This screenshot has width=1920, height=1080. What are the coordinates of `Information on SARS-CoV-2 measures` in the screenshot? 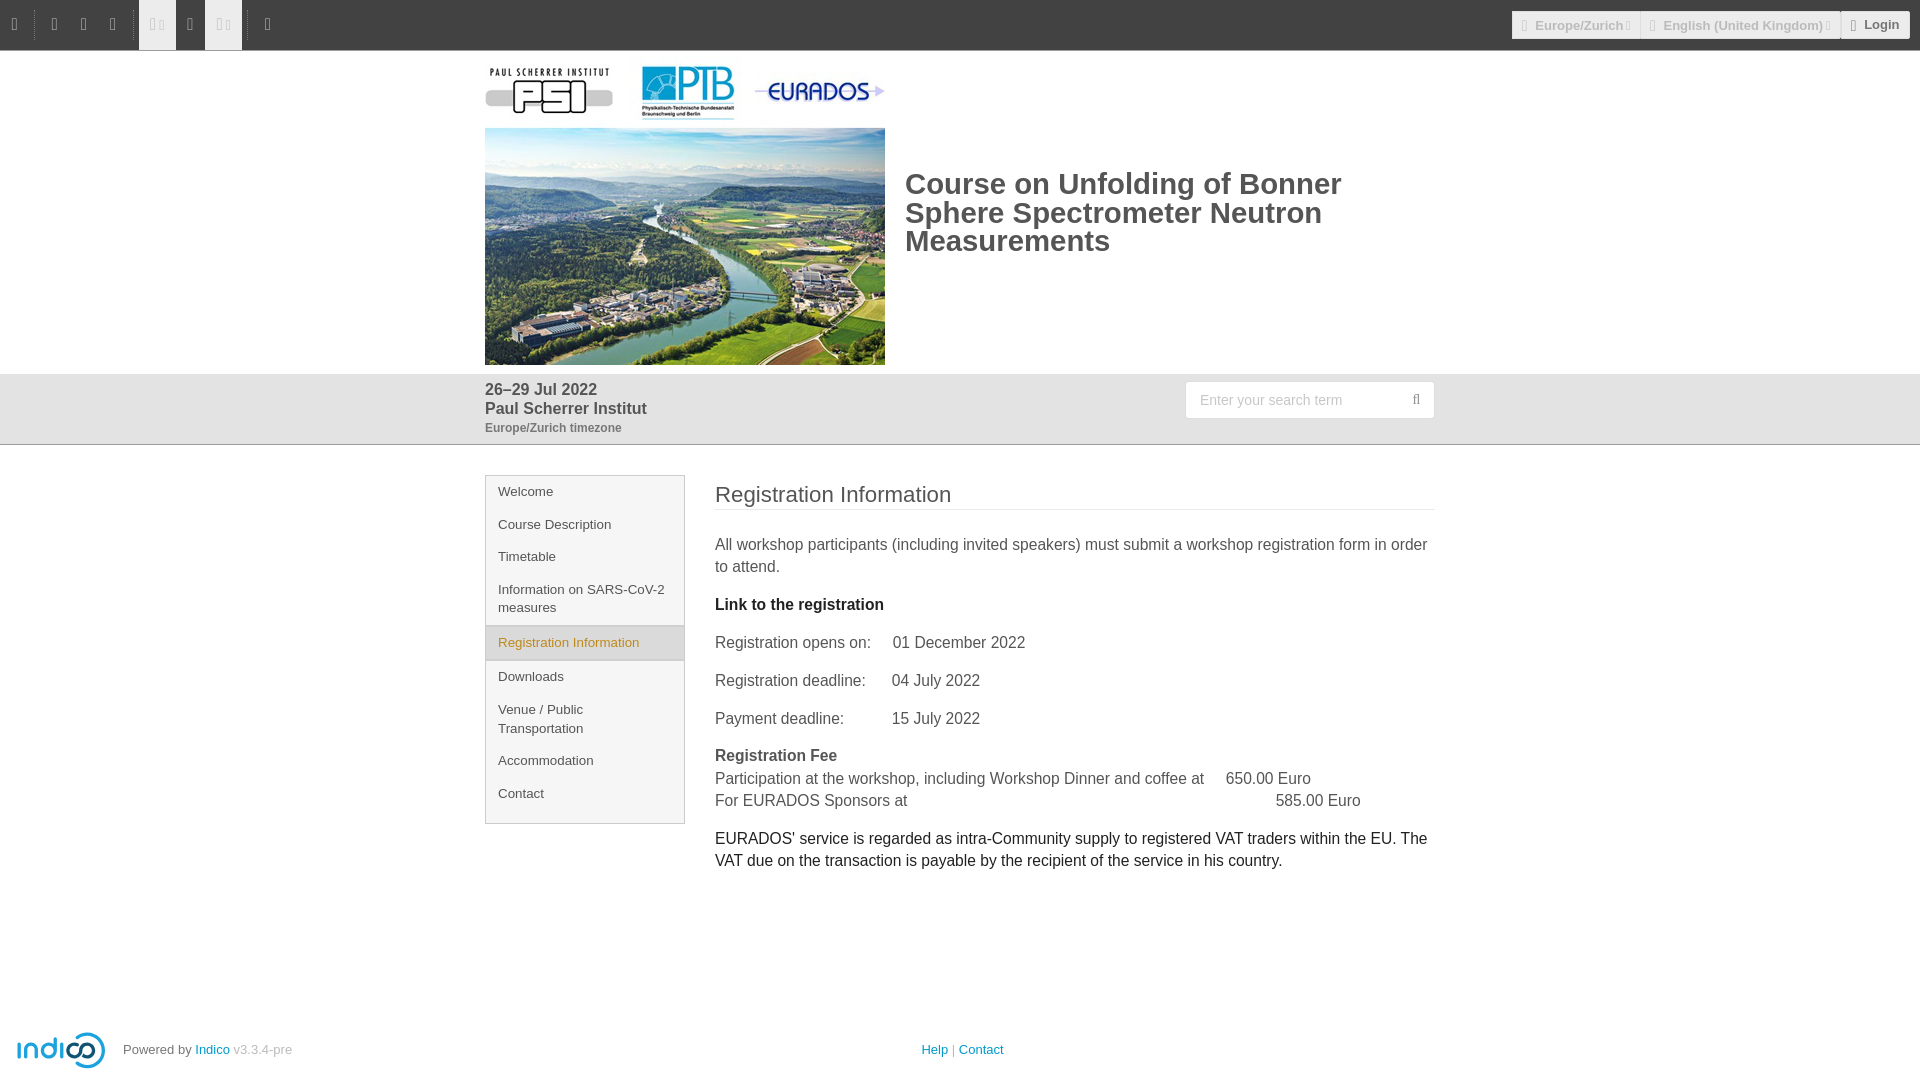 It's located at (584, 599).